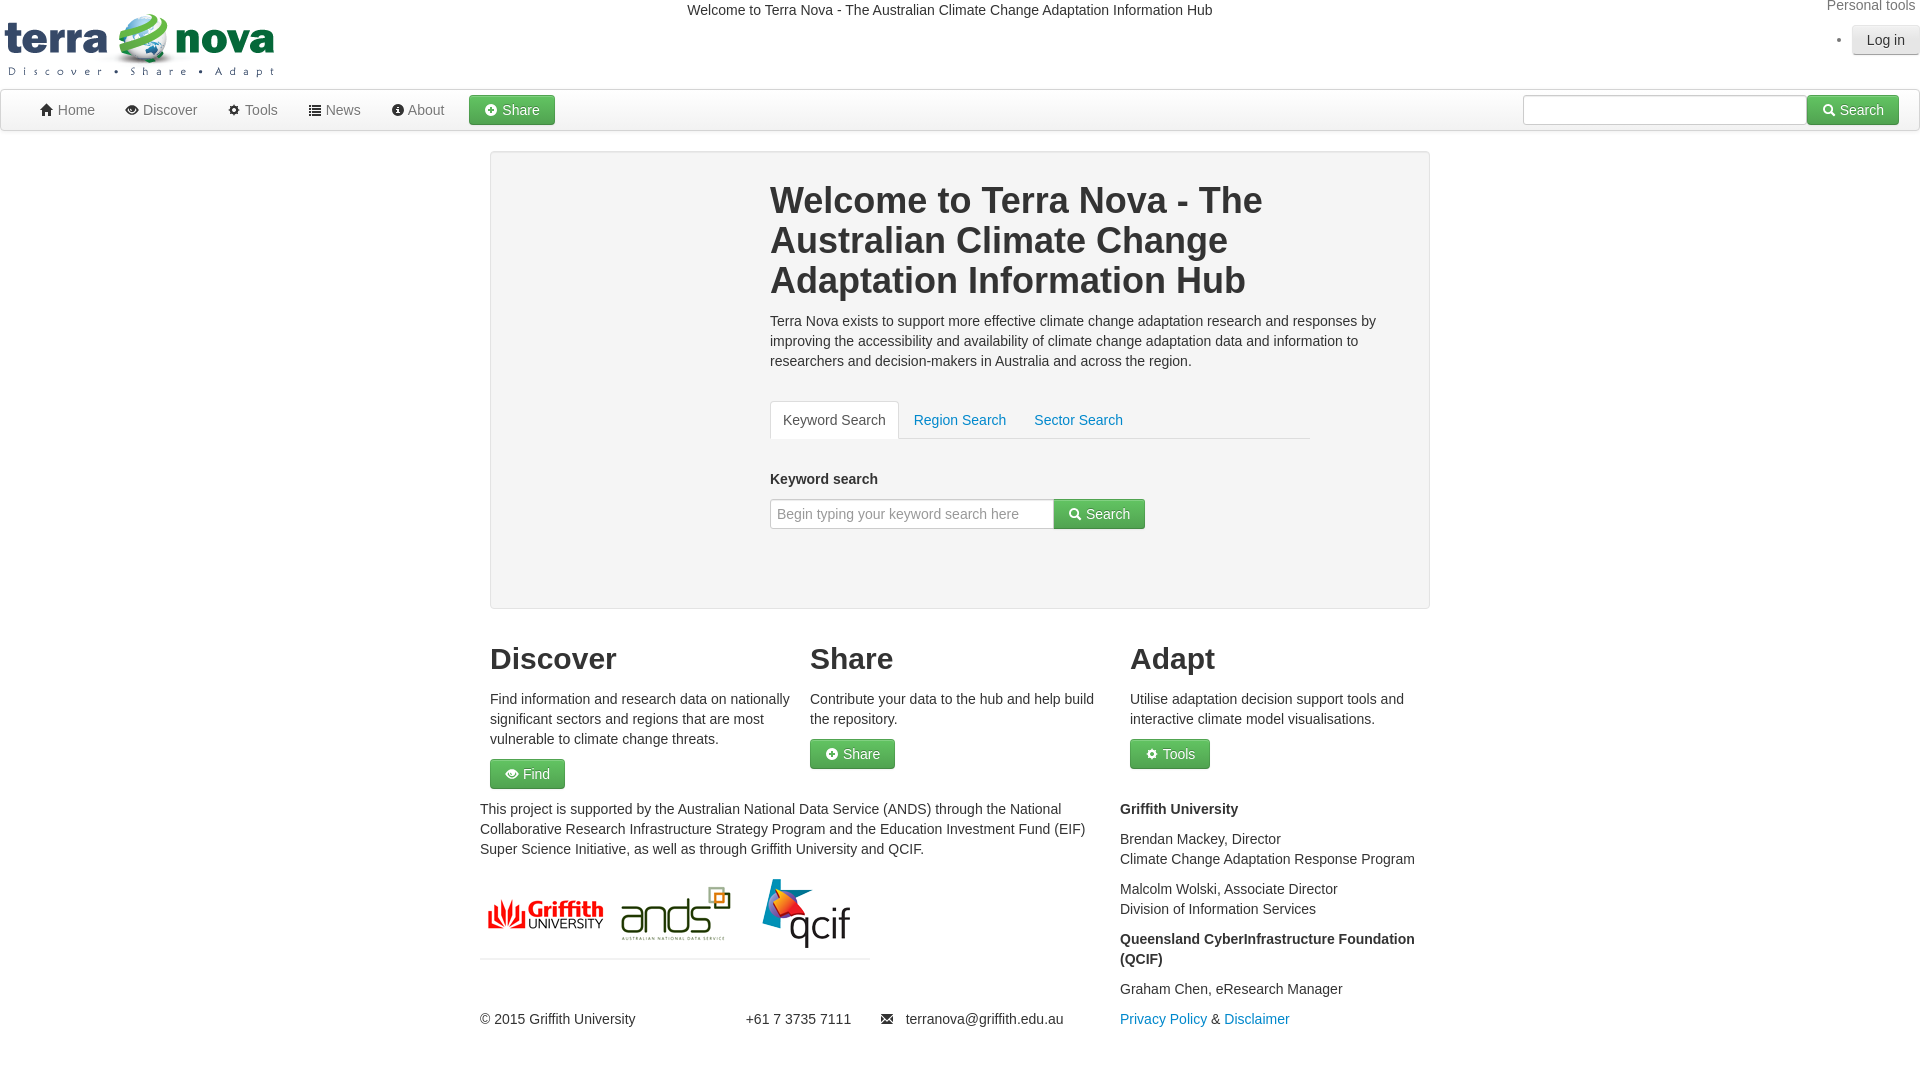  Describe the element at coordinates (1099, 514) in the screenshot. I see `Search` at that location.